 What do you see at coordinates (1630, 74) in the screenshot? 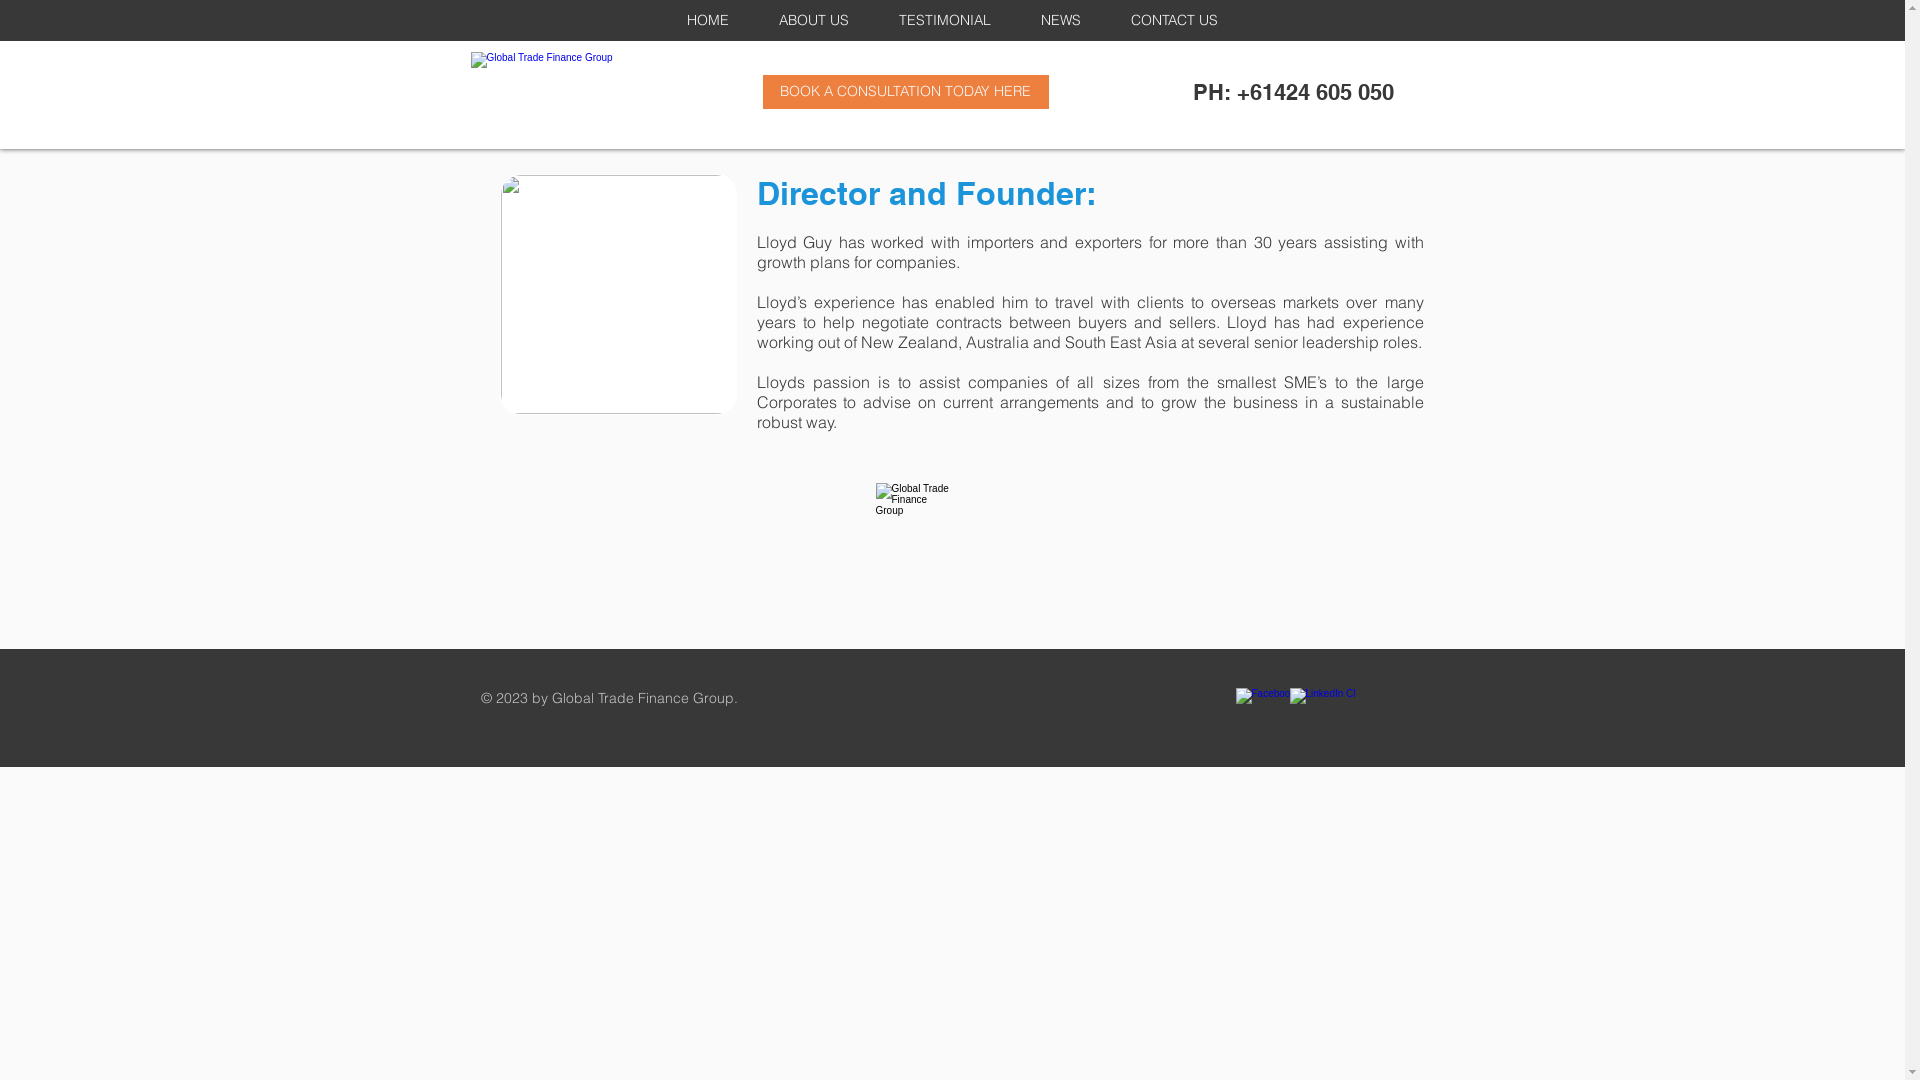
I see `Embedded Content` at bounding box center [1630, 74].